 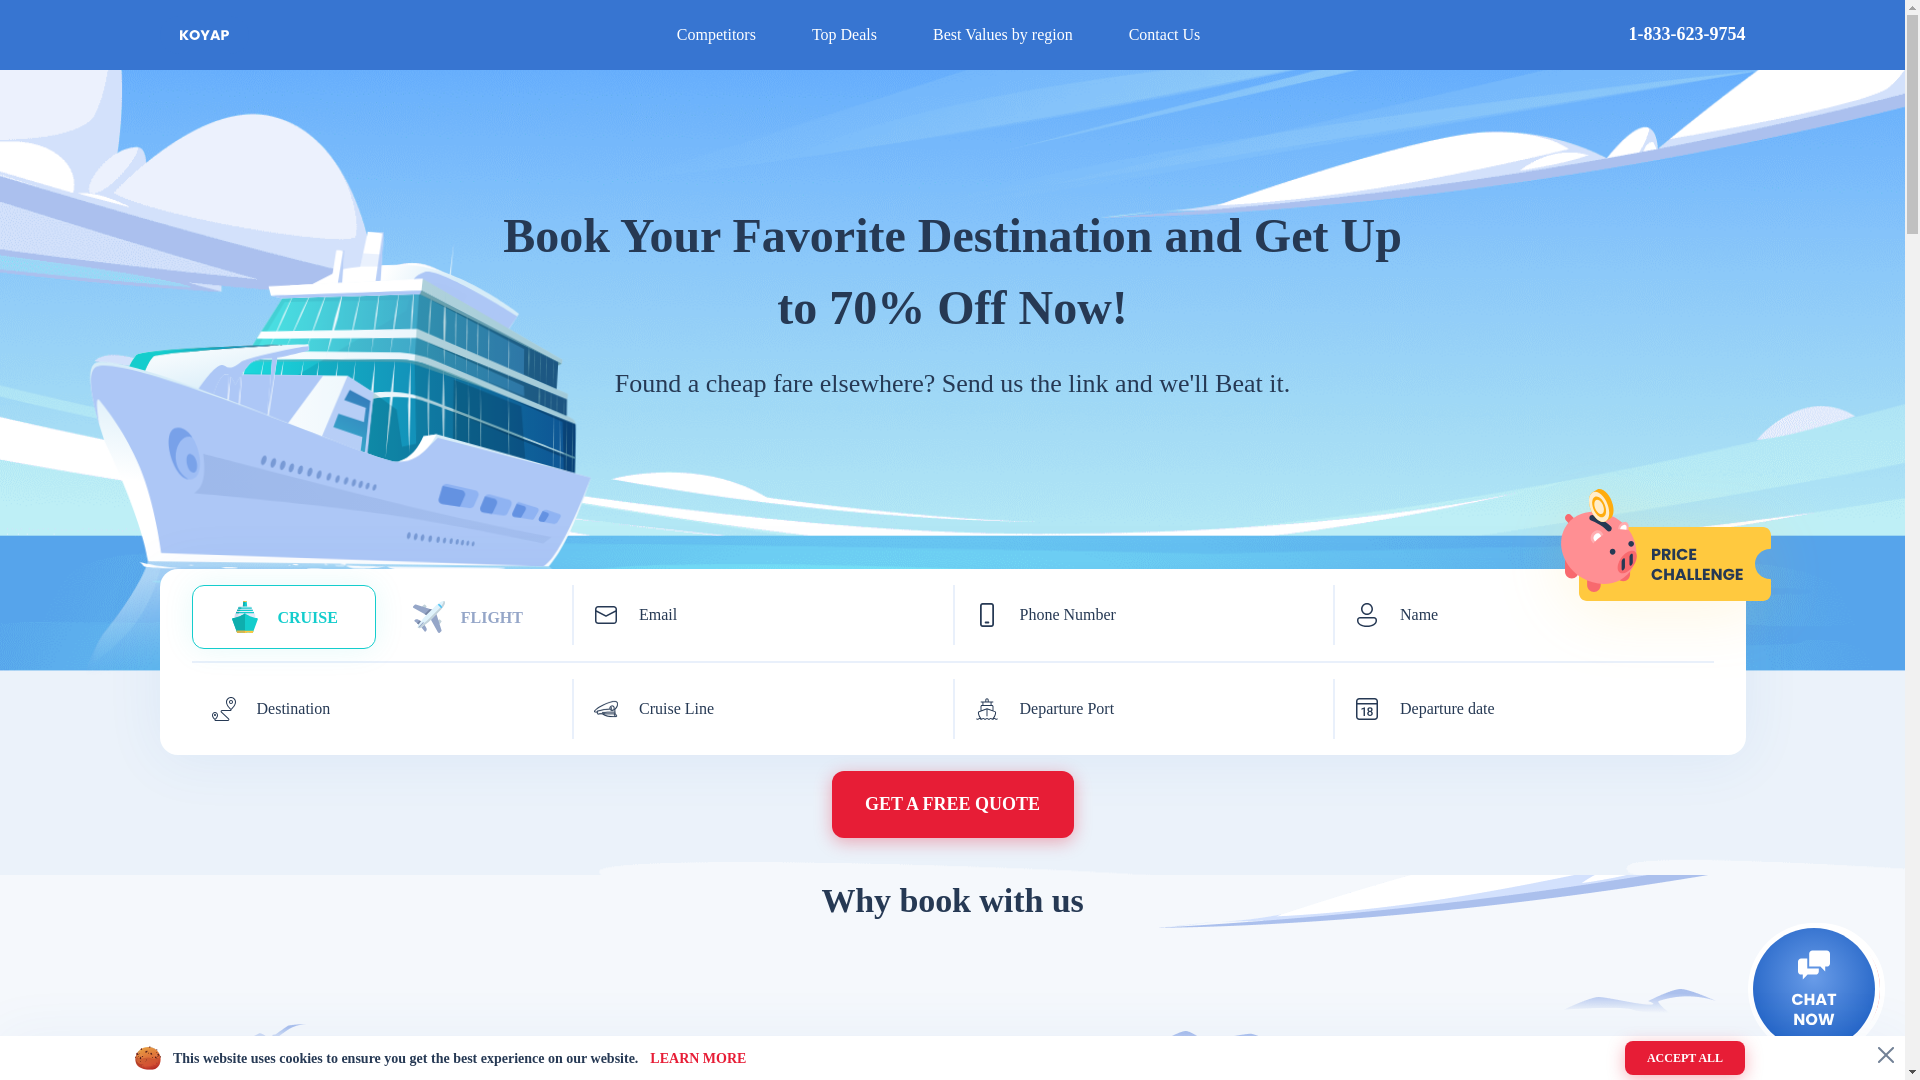 I want to click on Chat now, so click(x=1813, y=989).